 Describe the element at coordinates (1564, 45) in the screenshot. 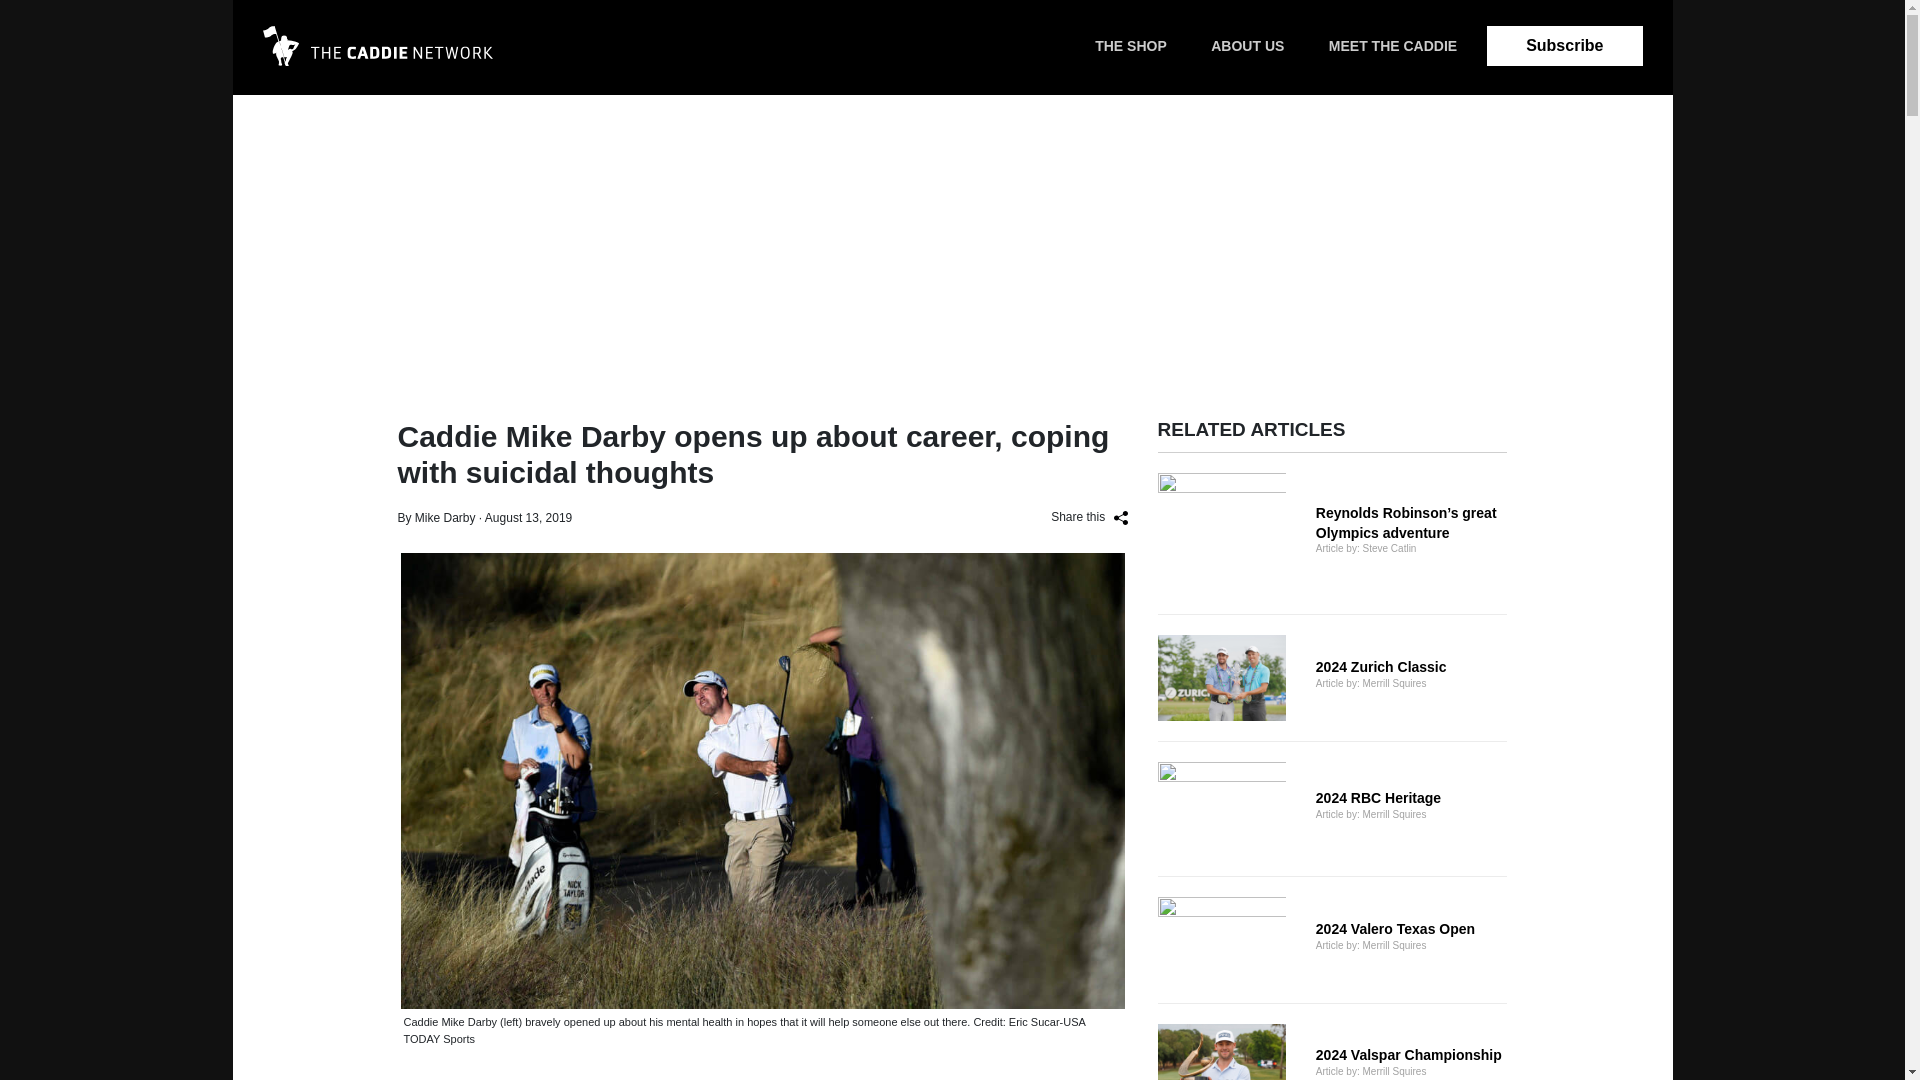

I see `ABOUT US` at that location.